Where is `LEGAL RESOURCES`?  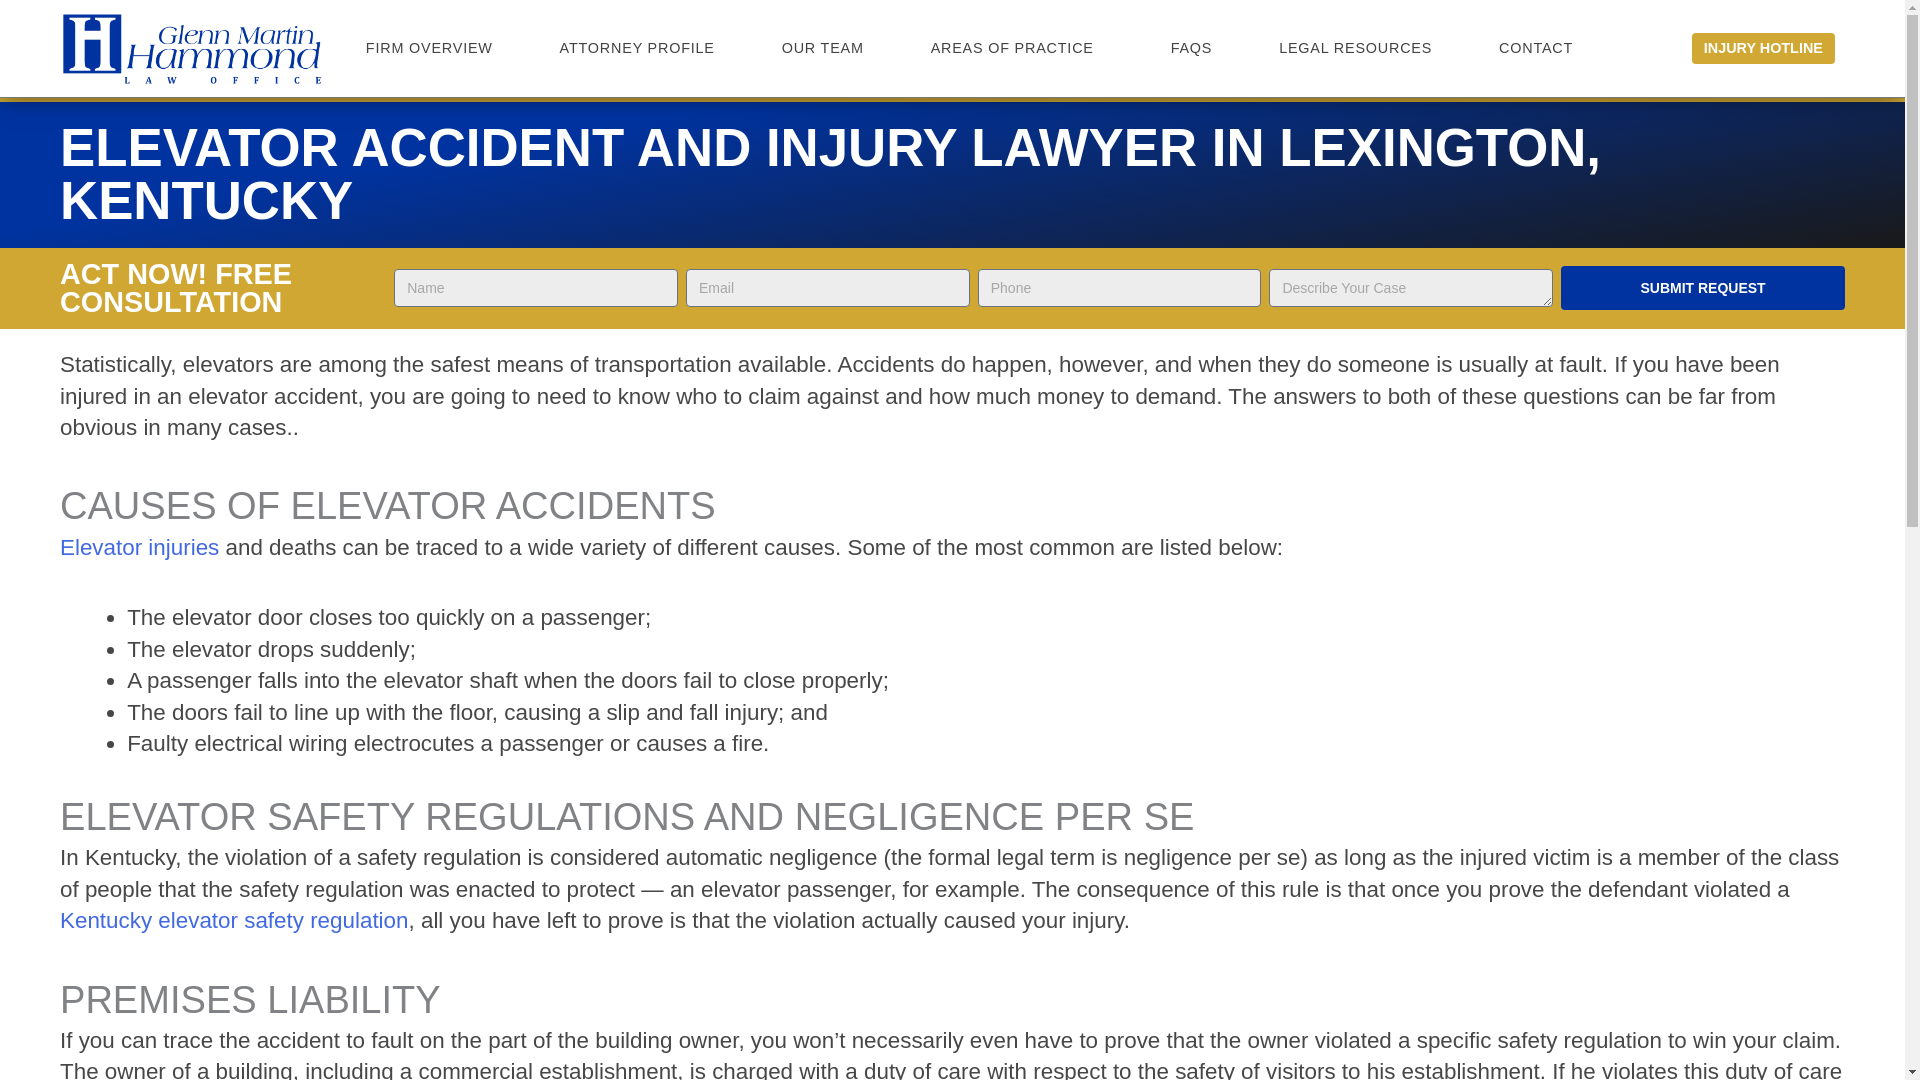
LEGAL RESOURCES is located at coordinates (1356, 48).